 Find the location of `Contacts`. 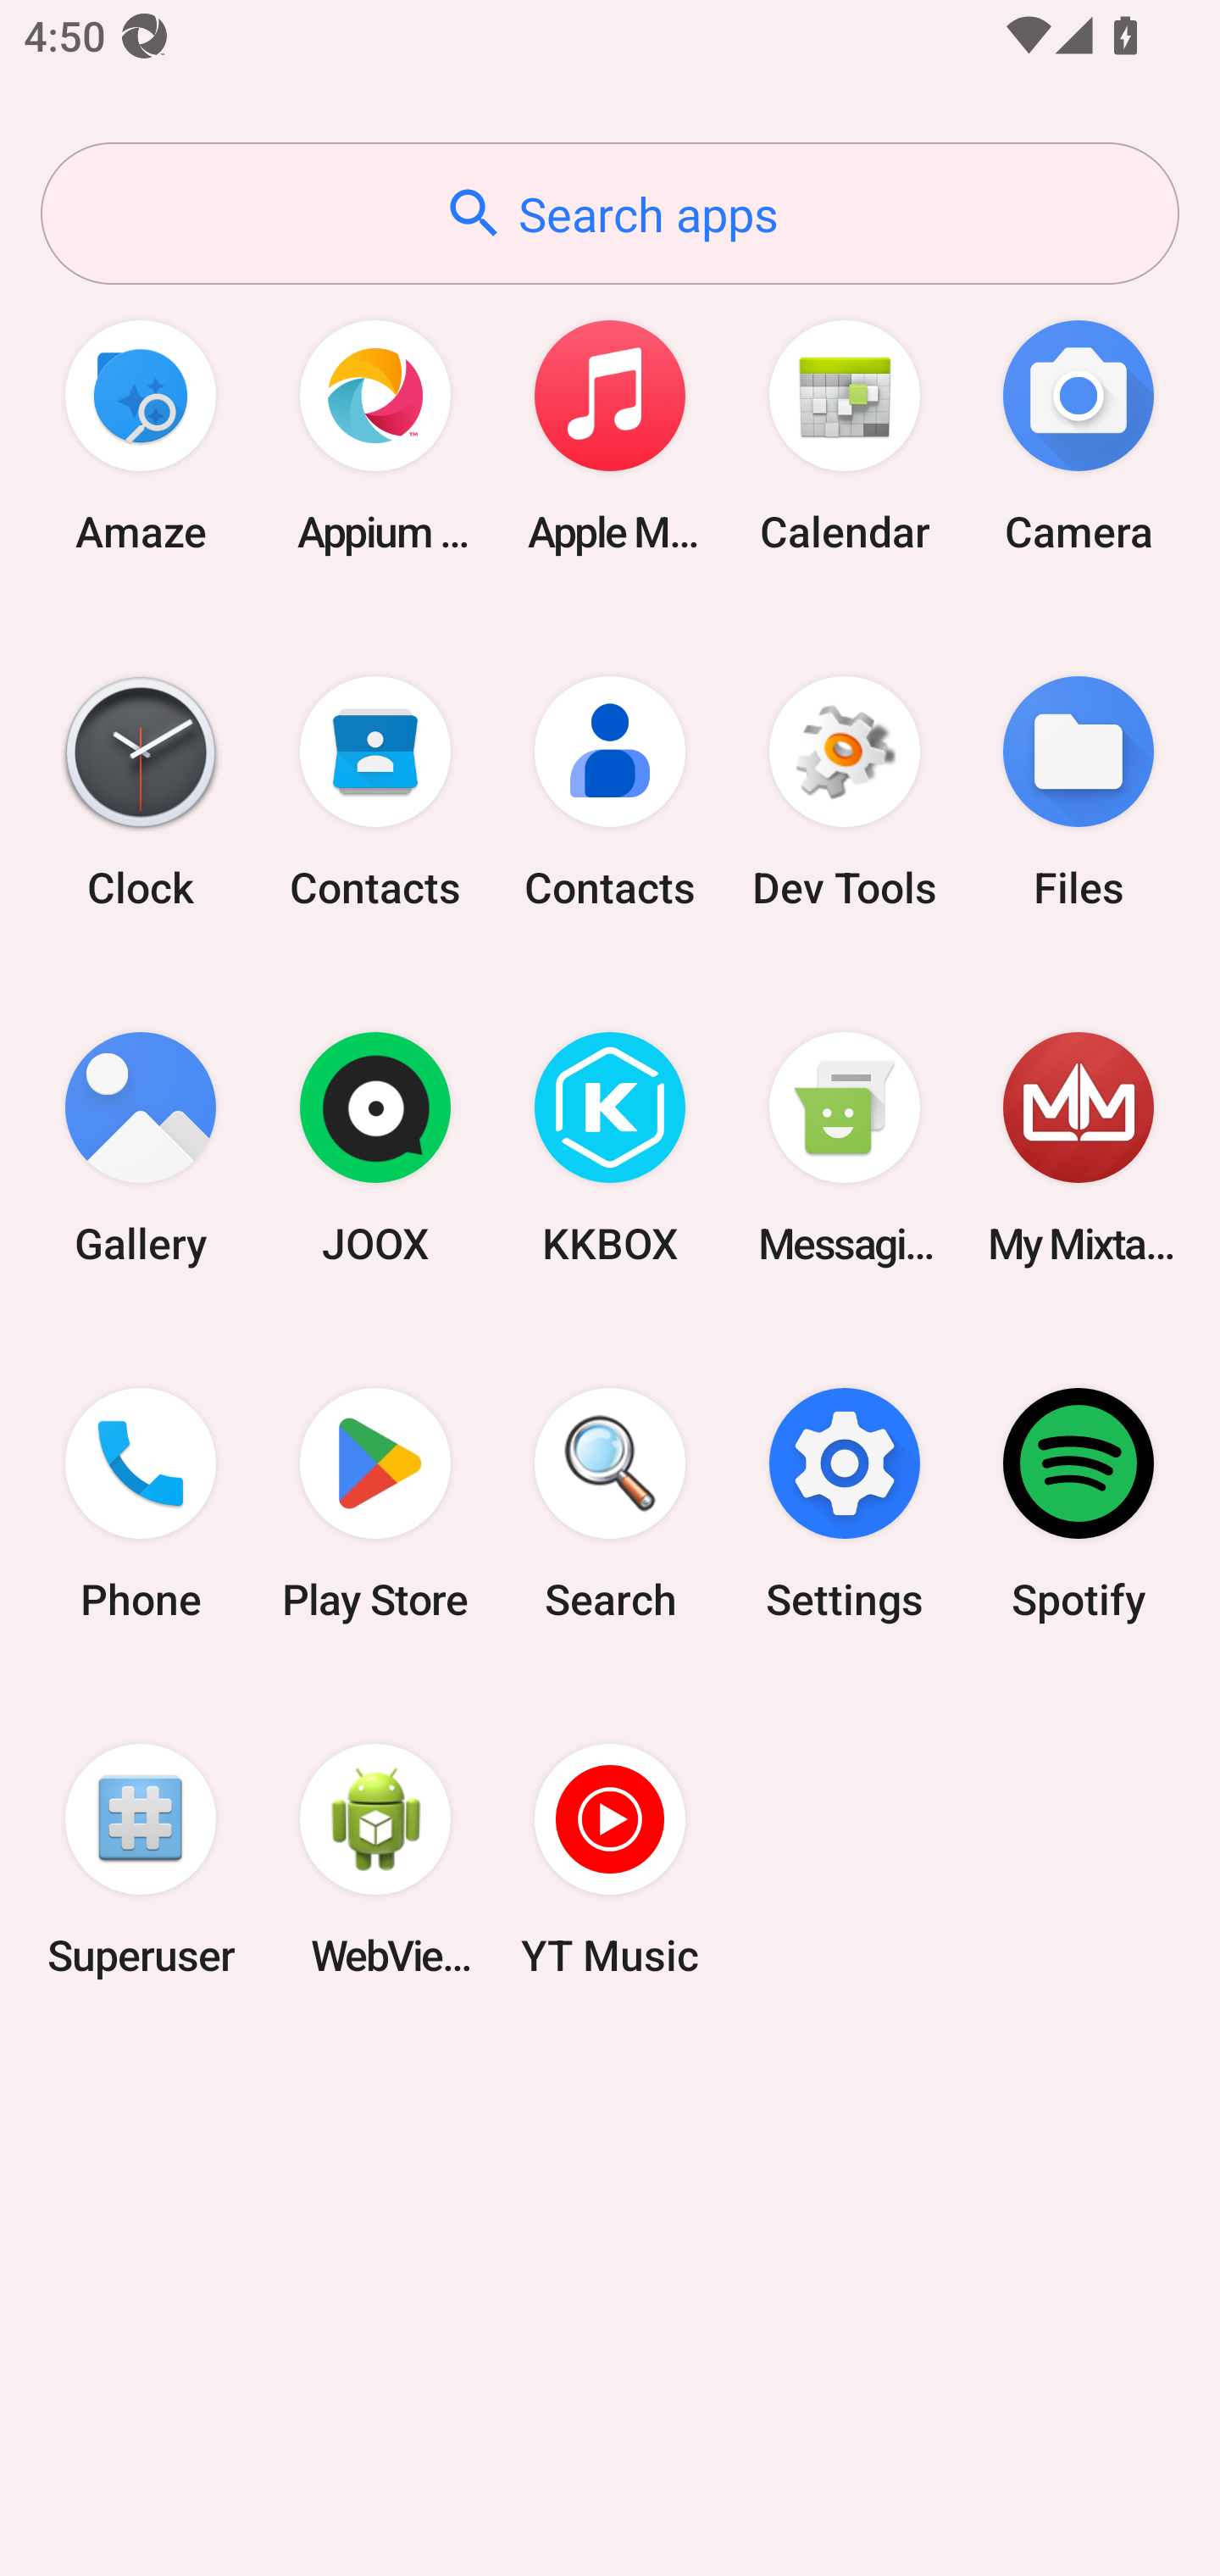

Contacts is located at coordinates (375, 791).